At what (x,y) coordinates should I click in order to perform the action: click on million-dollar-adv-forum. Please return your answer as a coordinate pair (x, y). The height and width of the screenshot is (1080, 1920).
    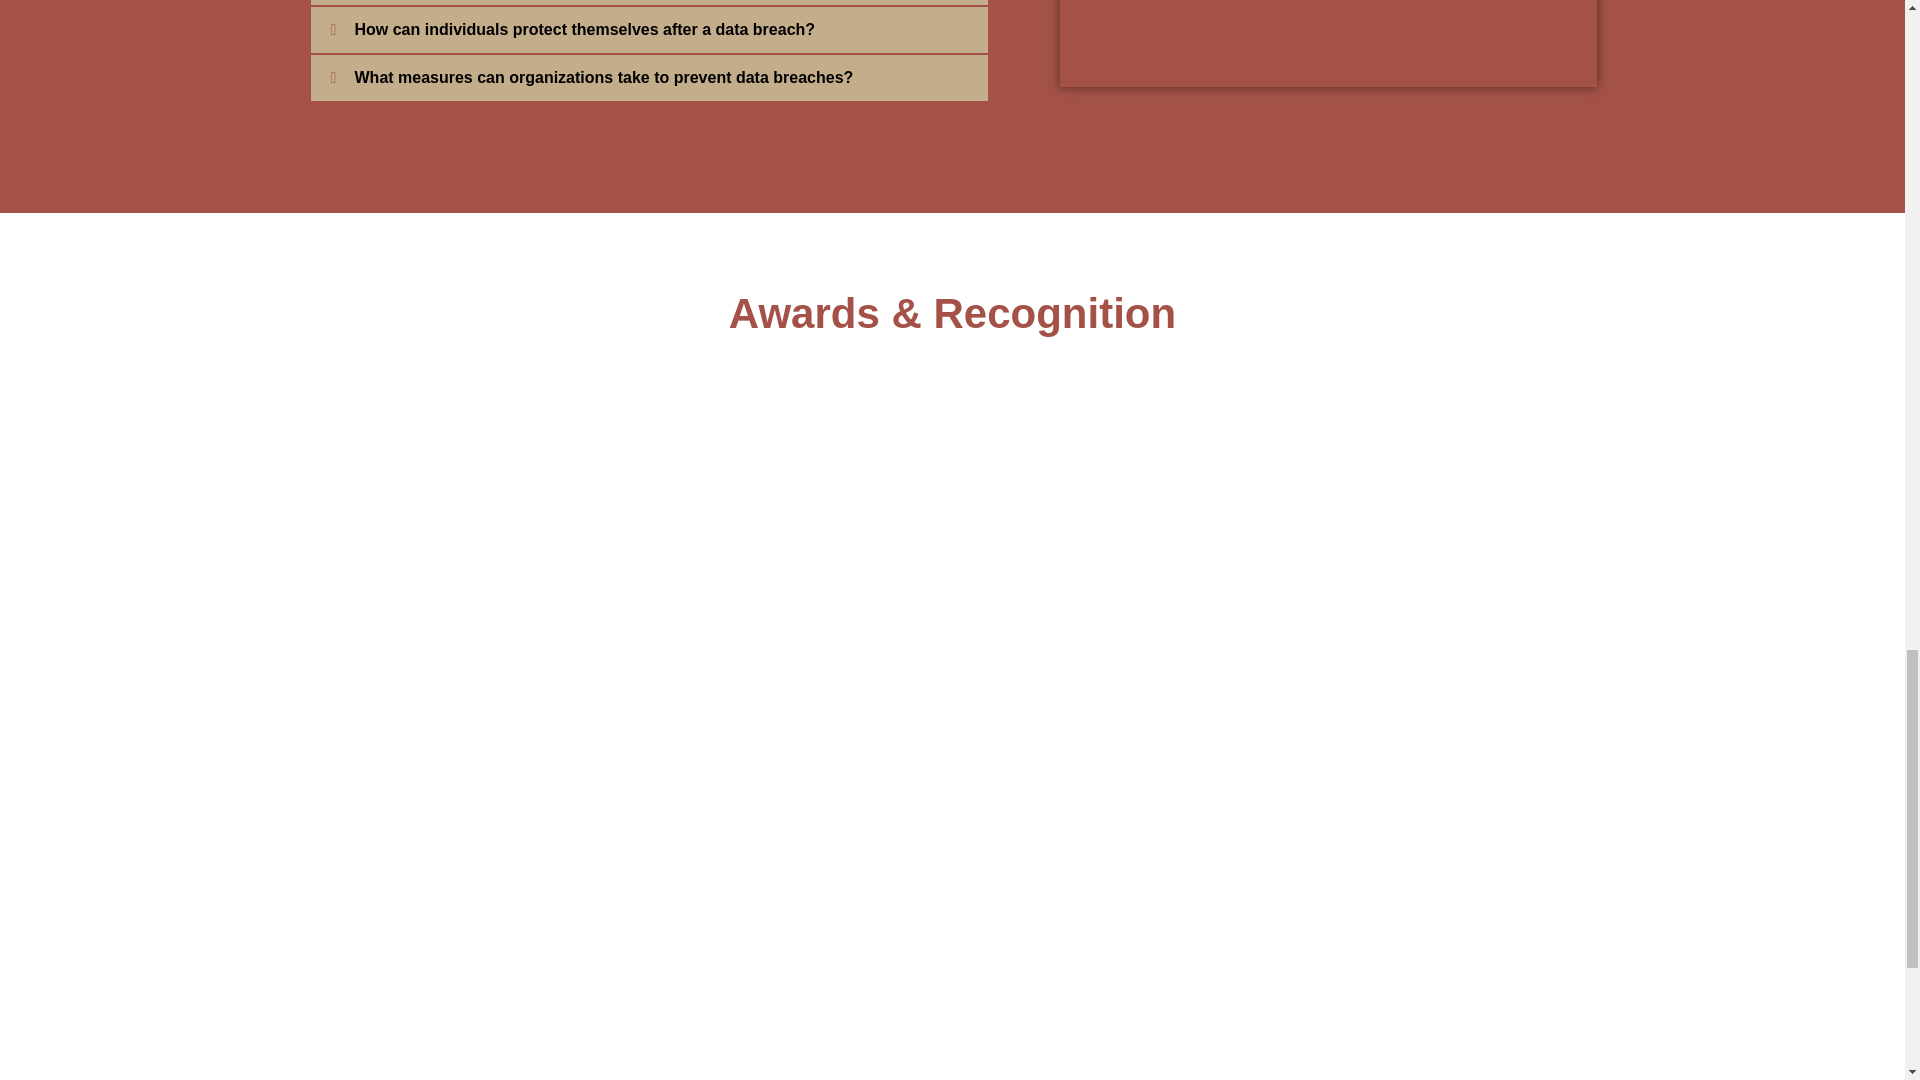
    Looking at the image, I should click on (502, 734).